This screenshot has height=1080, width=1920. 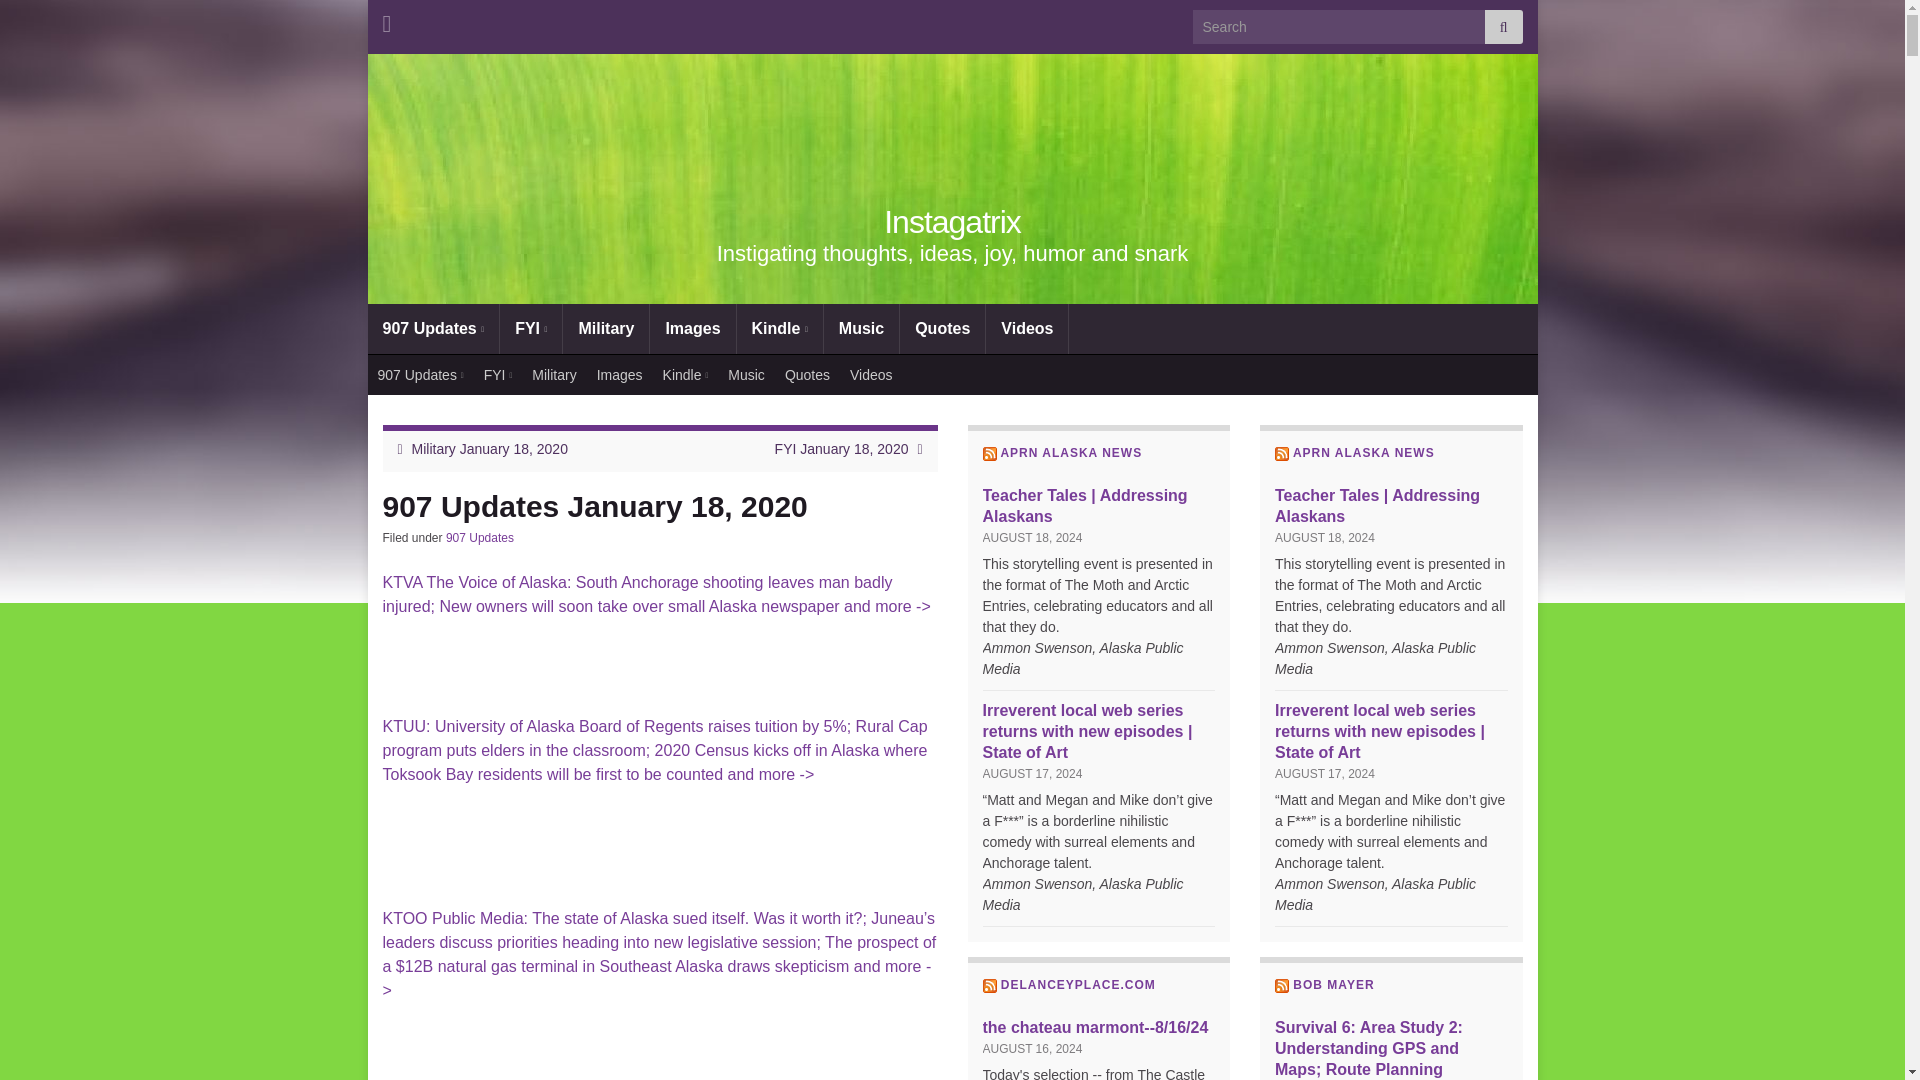 I want to click on Videos, so click(x=871, y=375).